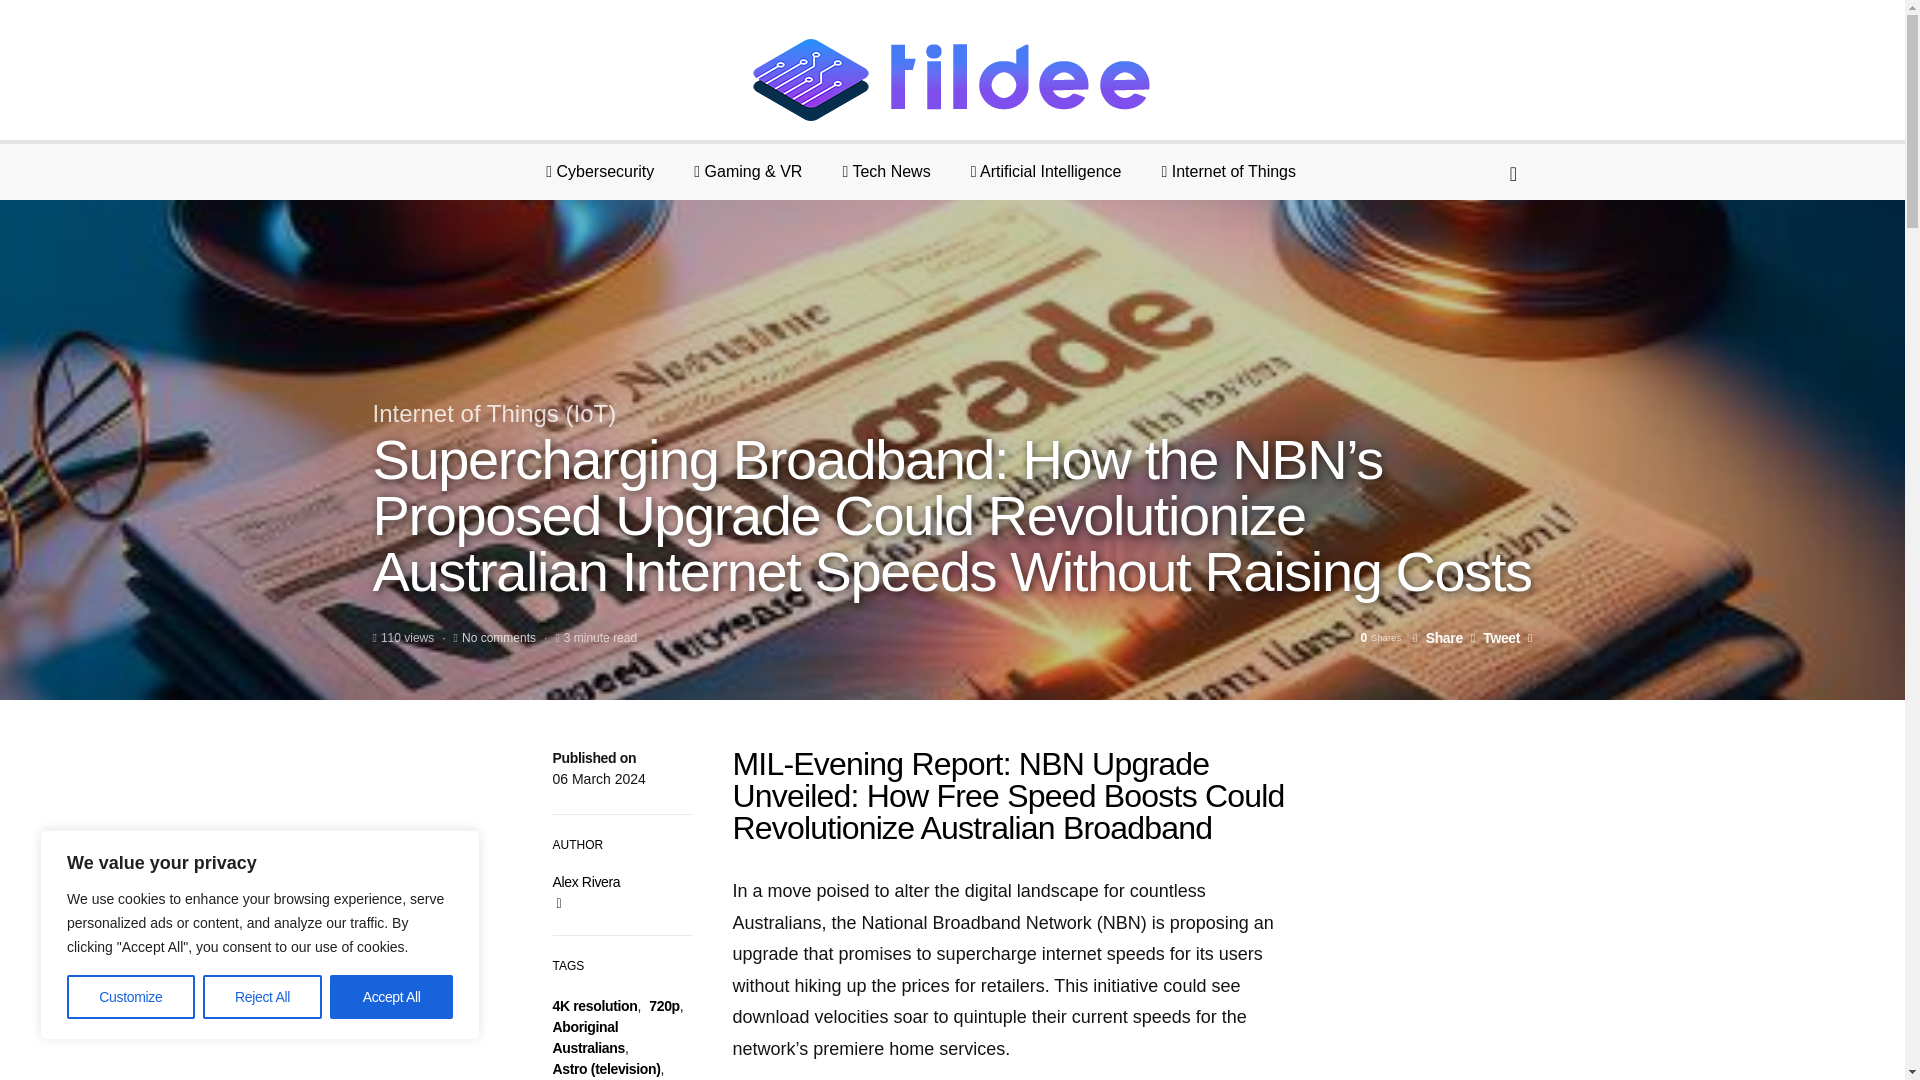 The image size is (1920, 1080). Describe the element at coordinates (1438, 637) in the screenshot. I see `Share` at that location.